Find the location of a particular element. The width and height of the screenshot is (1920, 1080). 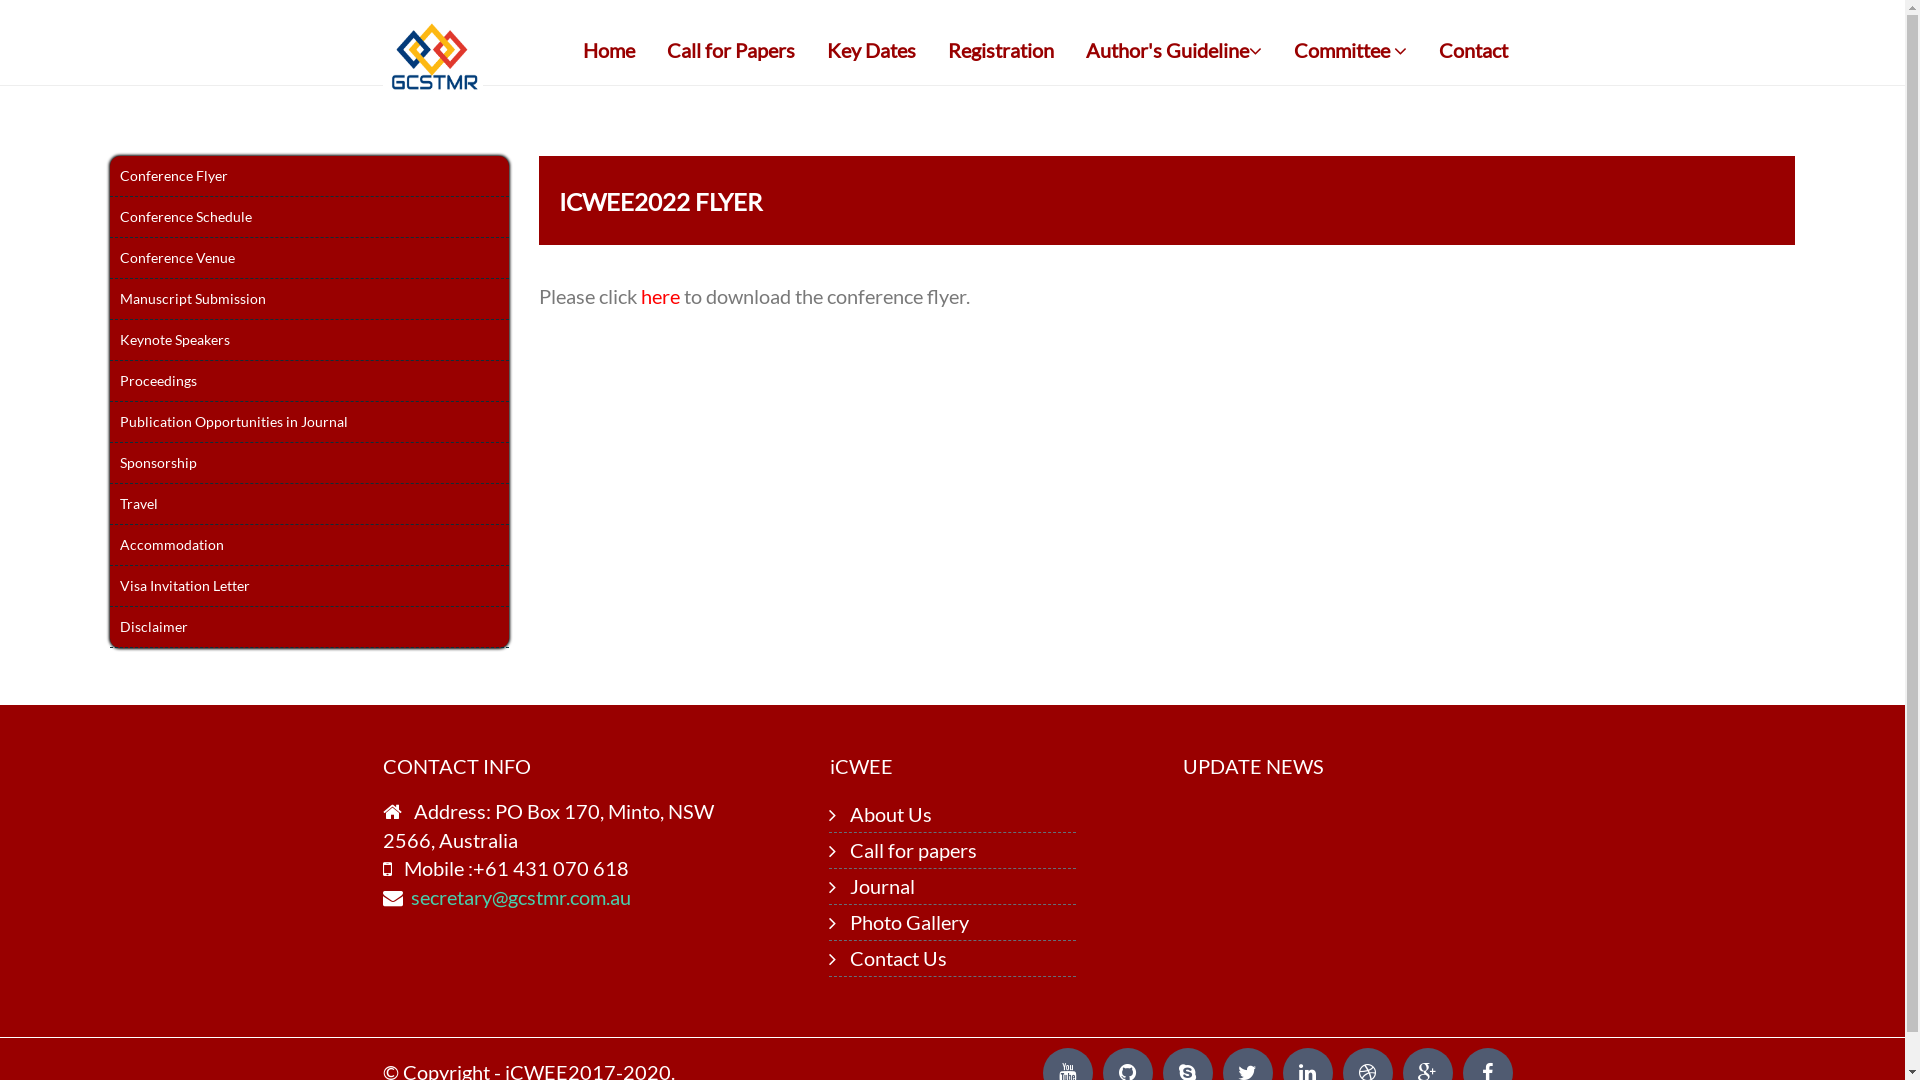

Author's Guideline is located at coordinates (1173, 50).